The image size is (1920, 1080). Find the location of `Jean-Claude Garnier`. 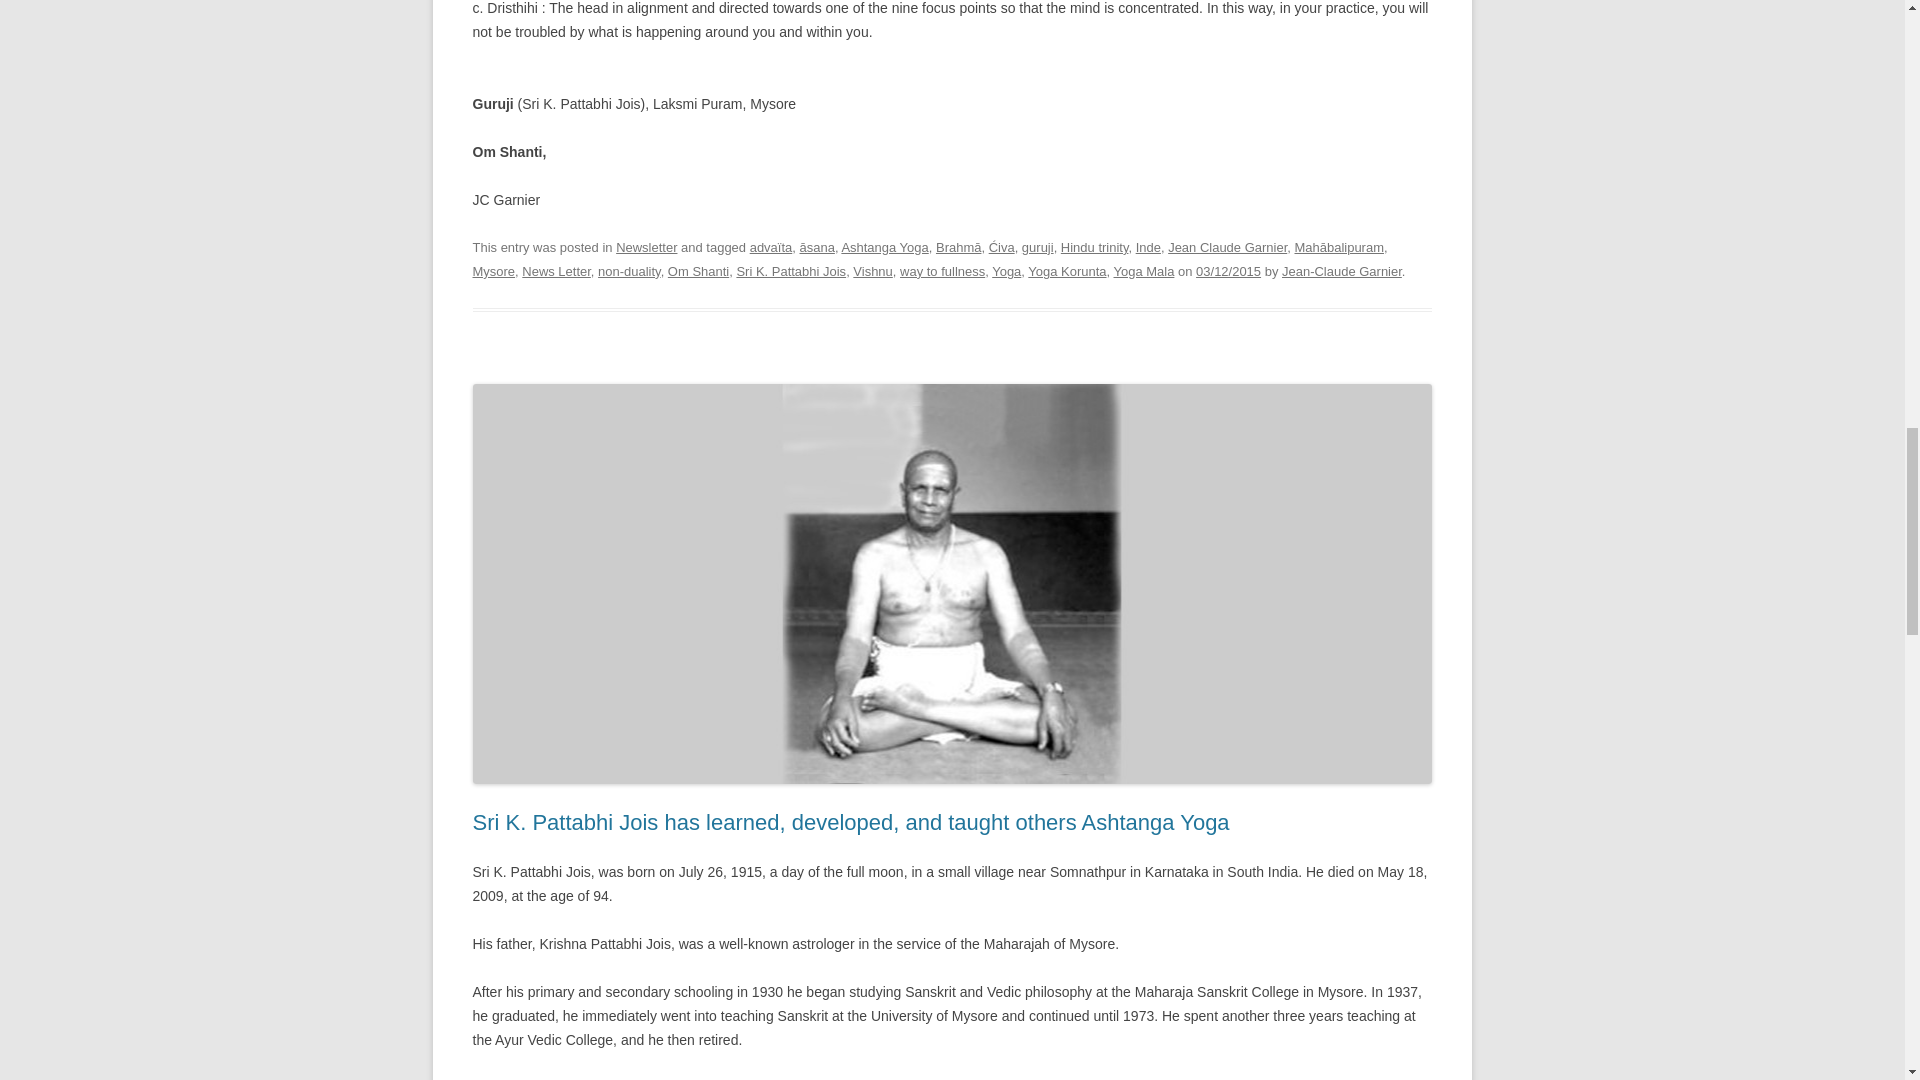

Jean-Claude Garnier is located at coordinates (1342, 270).